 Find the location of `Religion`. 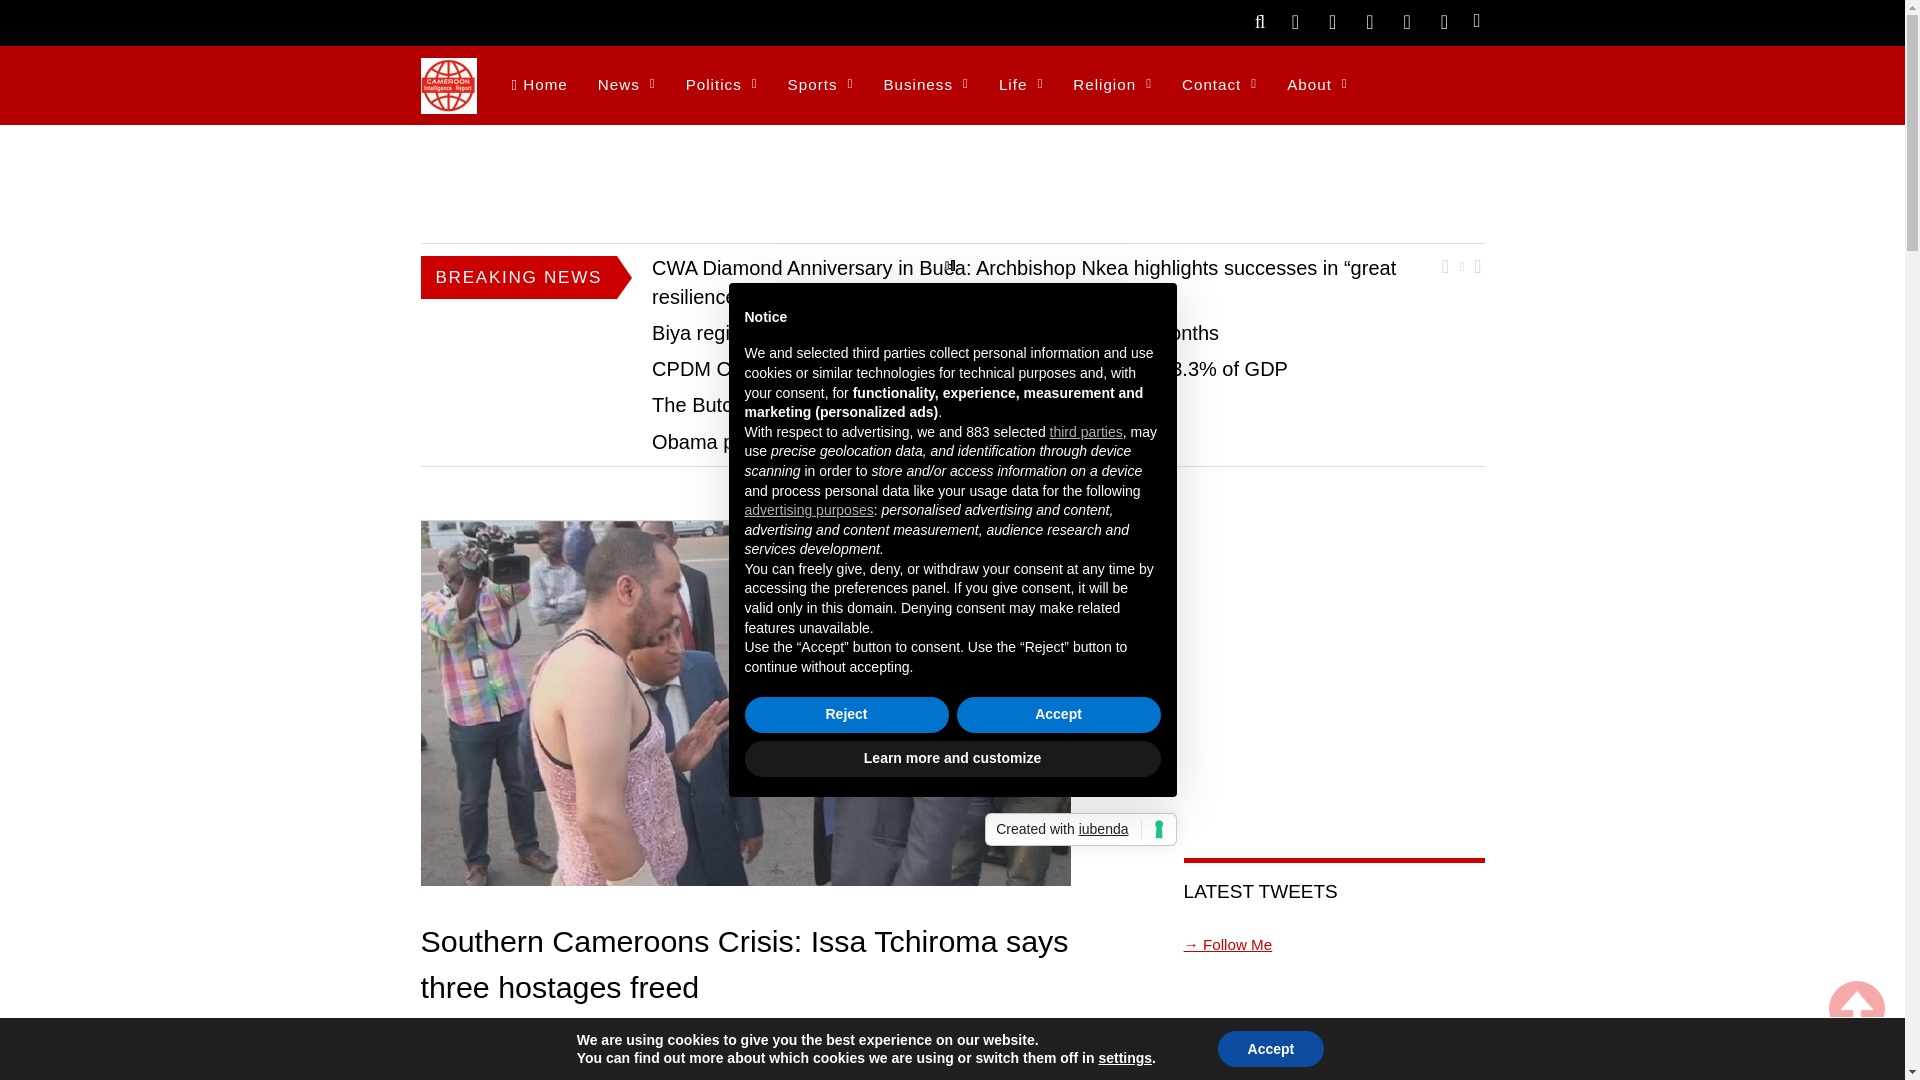

Religion is located at coordinates (1112, 86).